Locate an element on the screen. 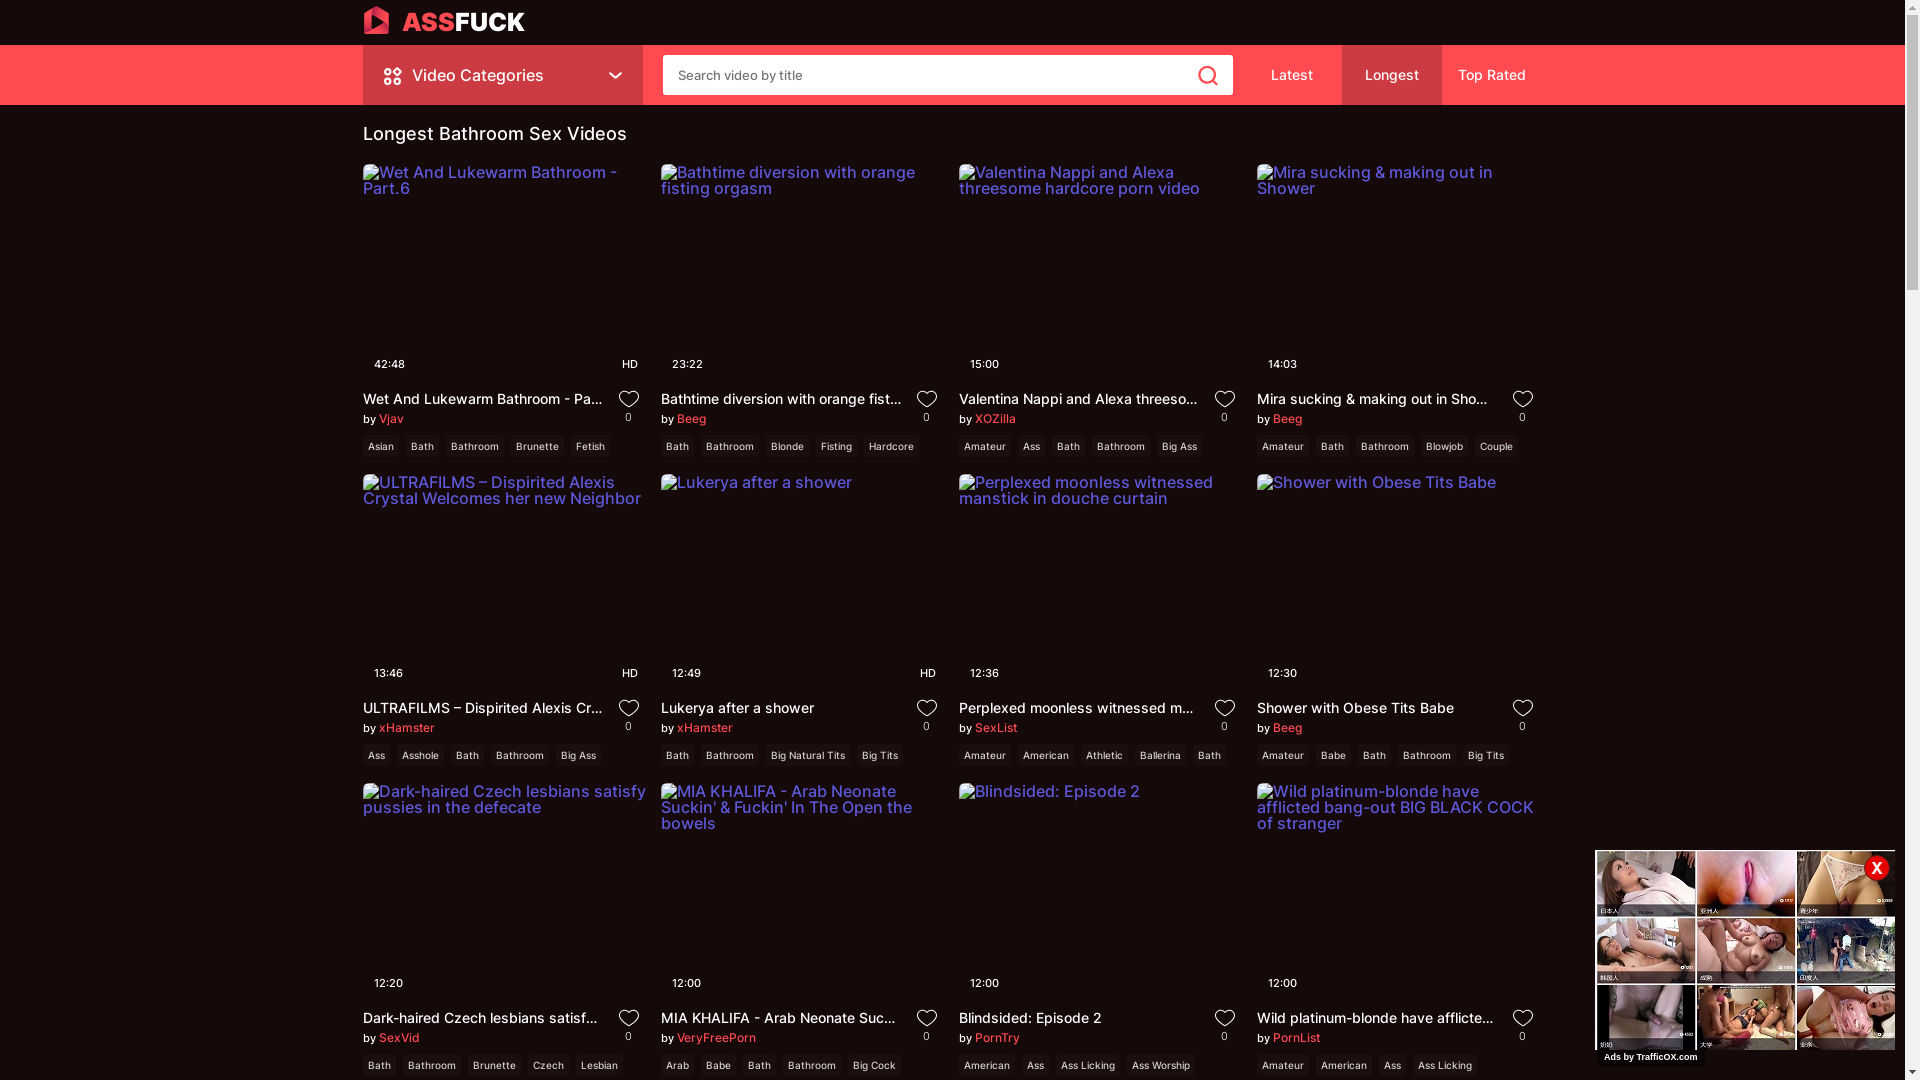 Image resolution: width=1920 pixels, height=1080 pixels. Amateur is located at coordinates (1282, 445).